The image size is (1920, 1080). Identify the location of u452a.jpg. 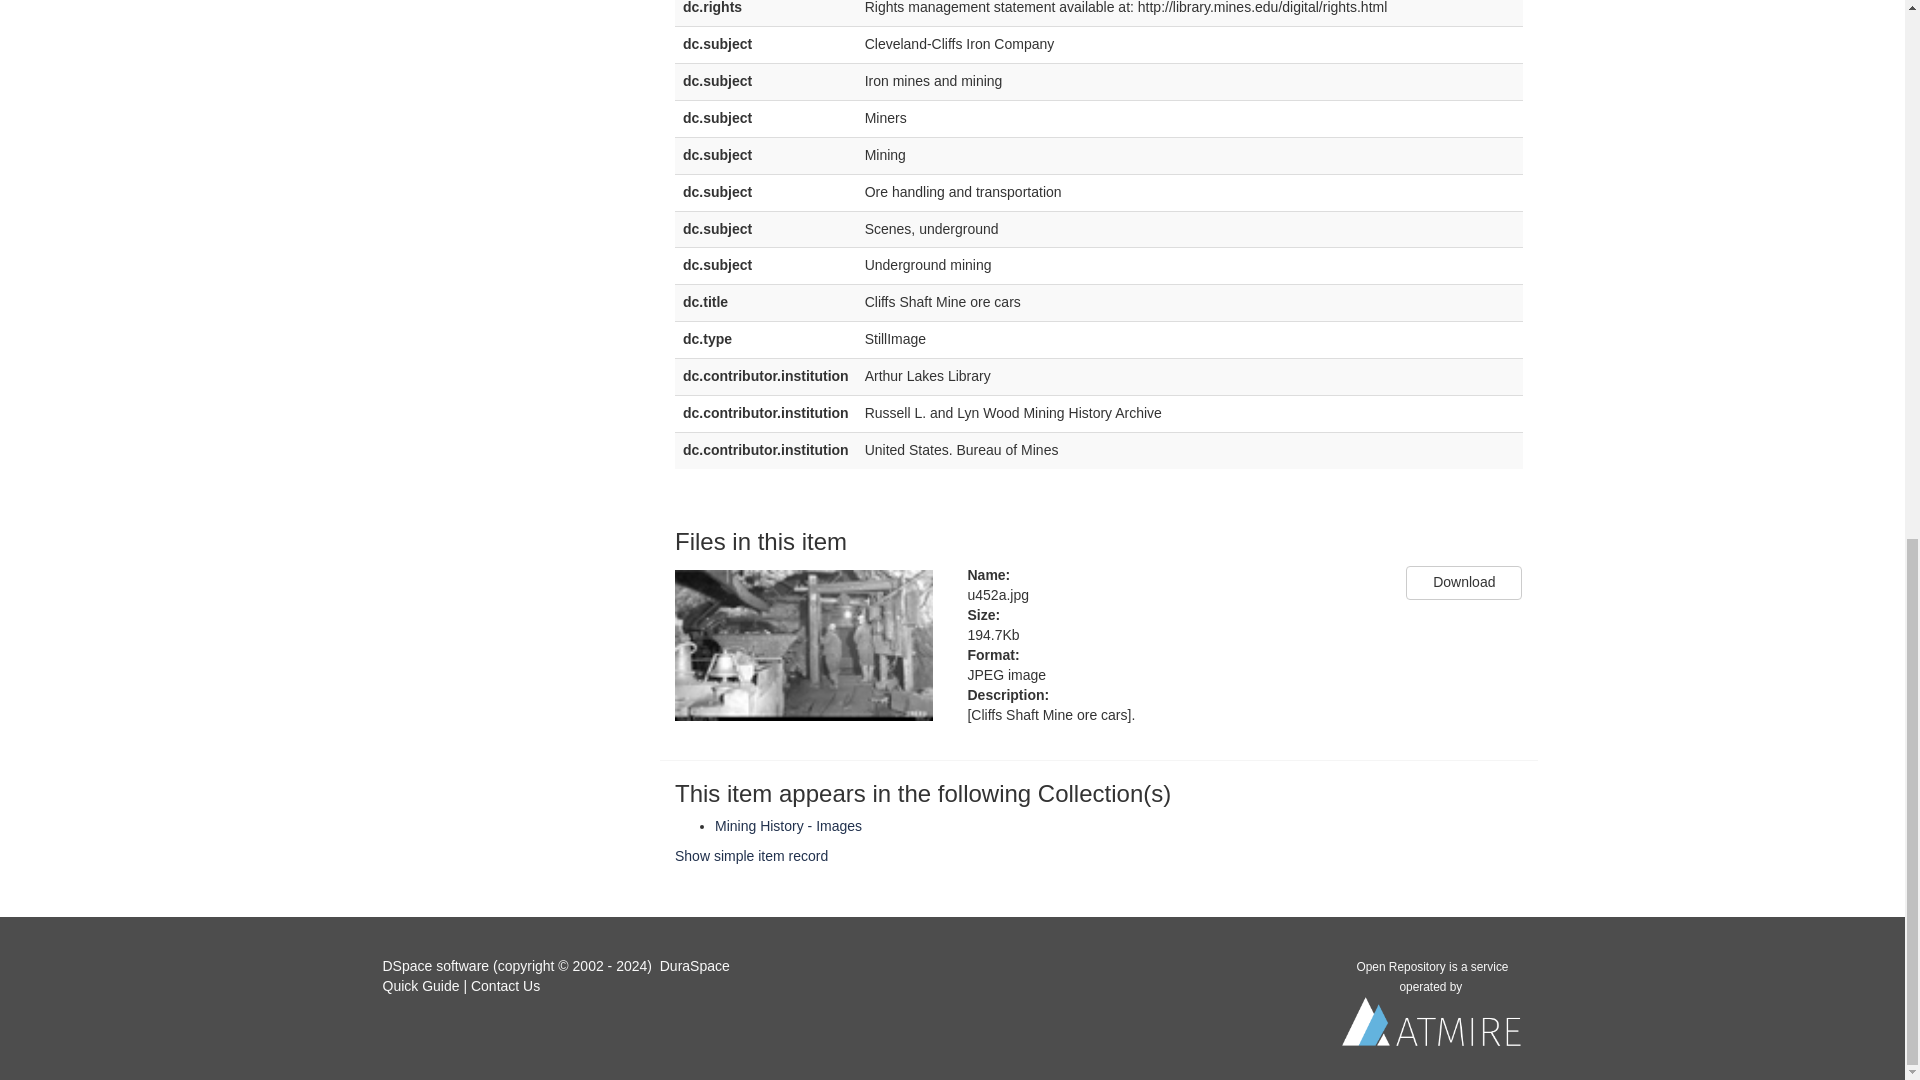
(1172, 596).